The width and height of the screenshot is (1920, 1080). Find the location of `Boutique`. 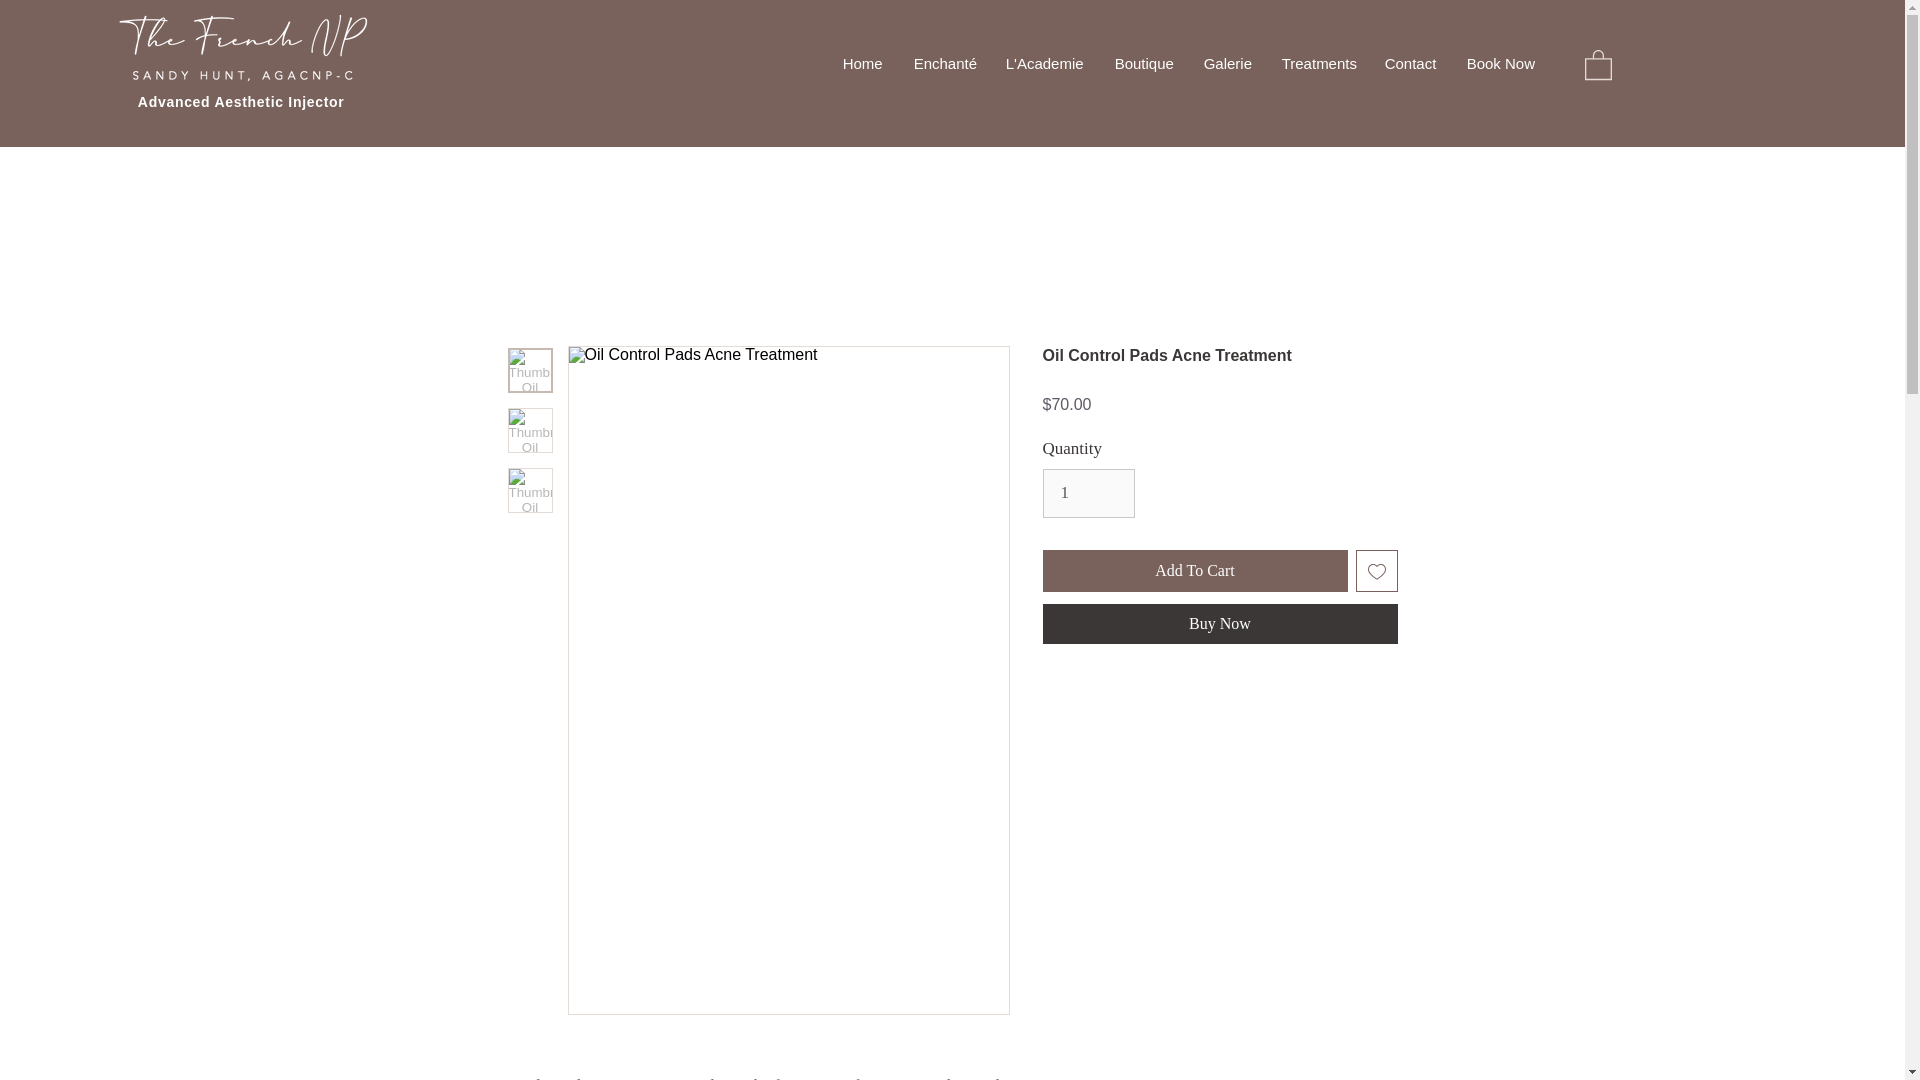

Boutique is located at coordinates (1143, 63).